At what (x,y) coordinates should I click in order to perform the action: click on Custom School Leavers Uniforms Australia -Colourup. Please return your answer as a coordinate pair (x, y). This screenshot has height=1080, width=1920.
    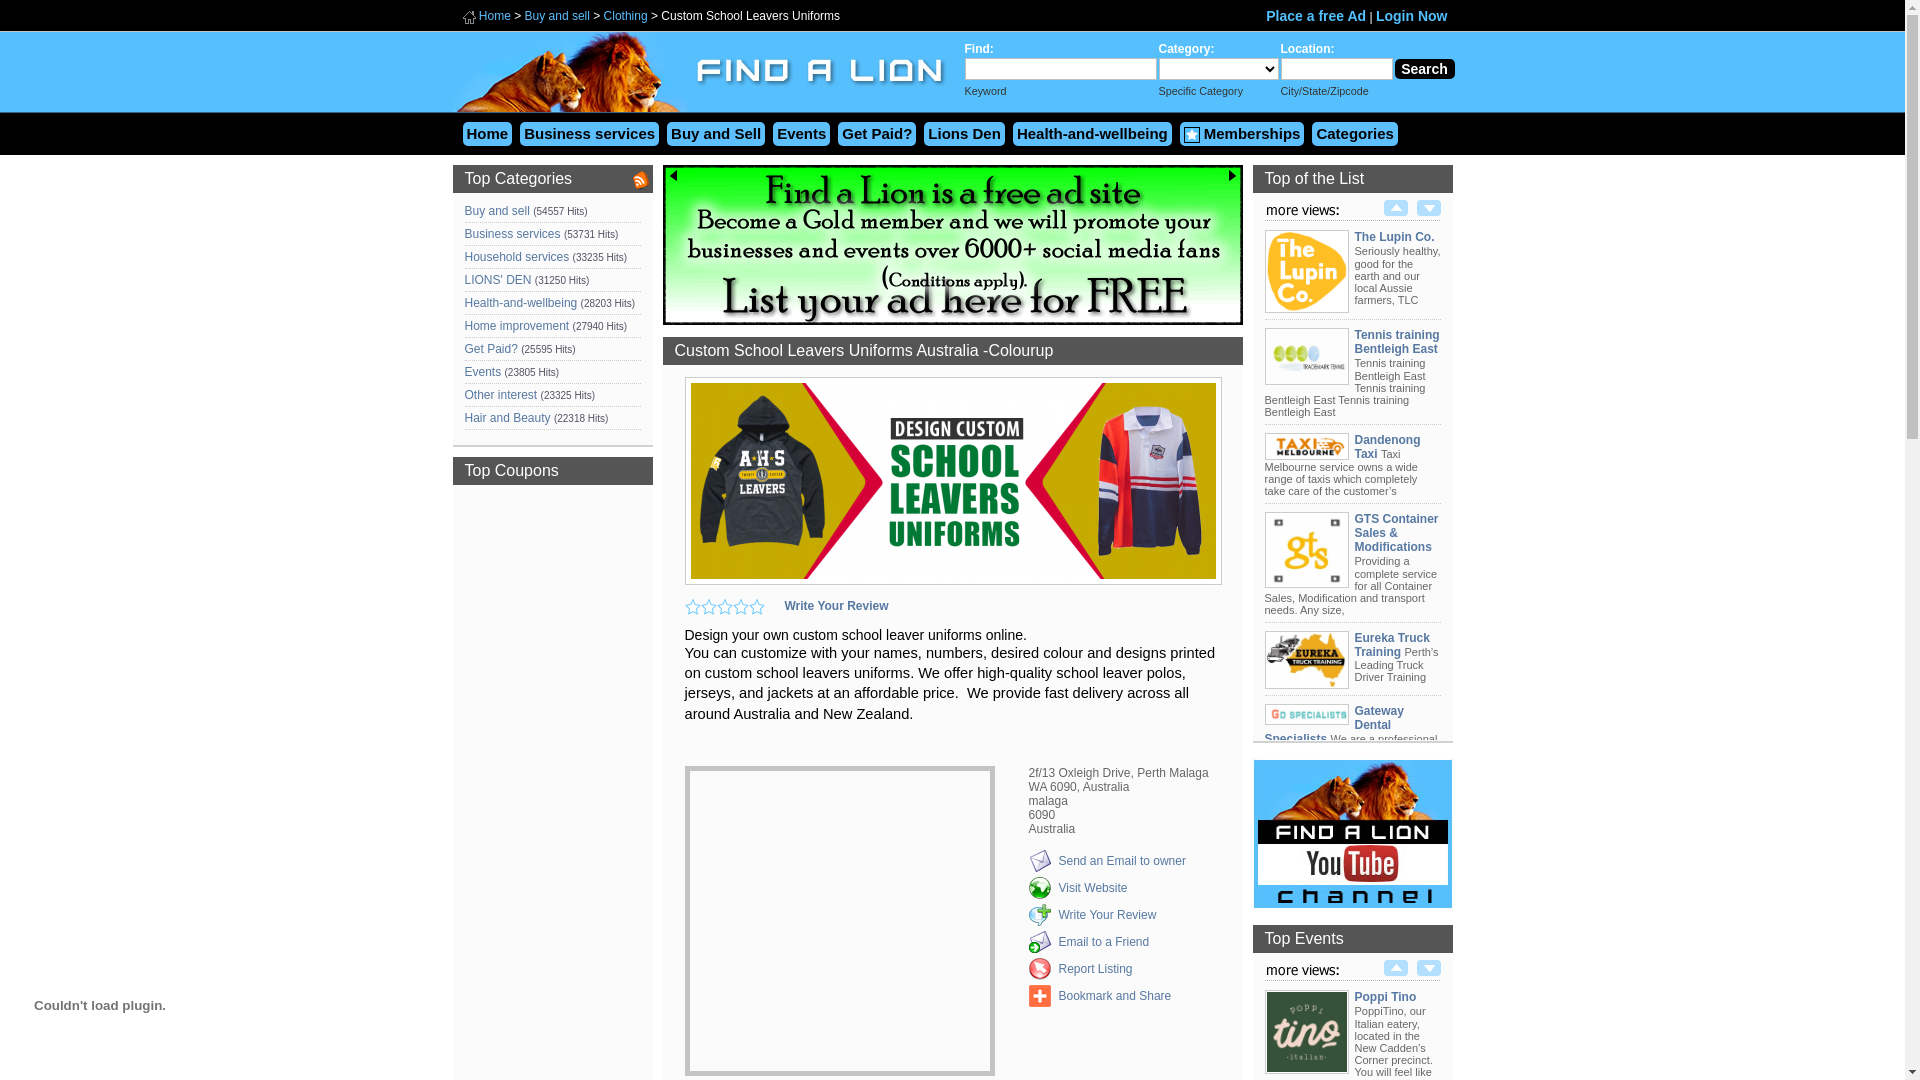
    Looking at the image, I should click on (952, 481).